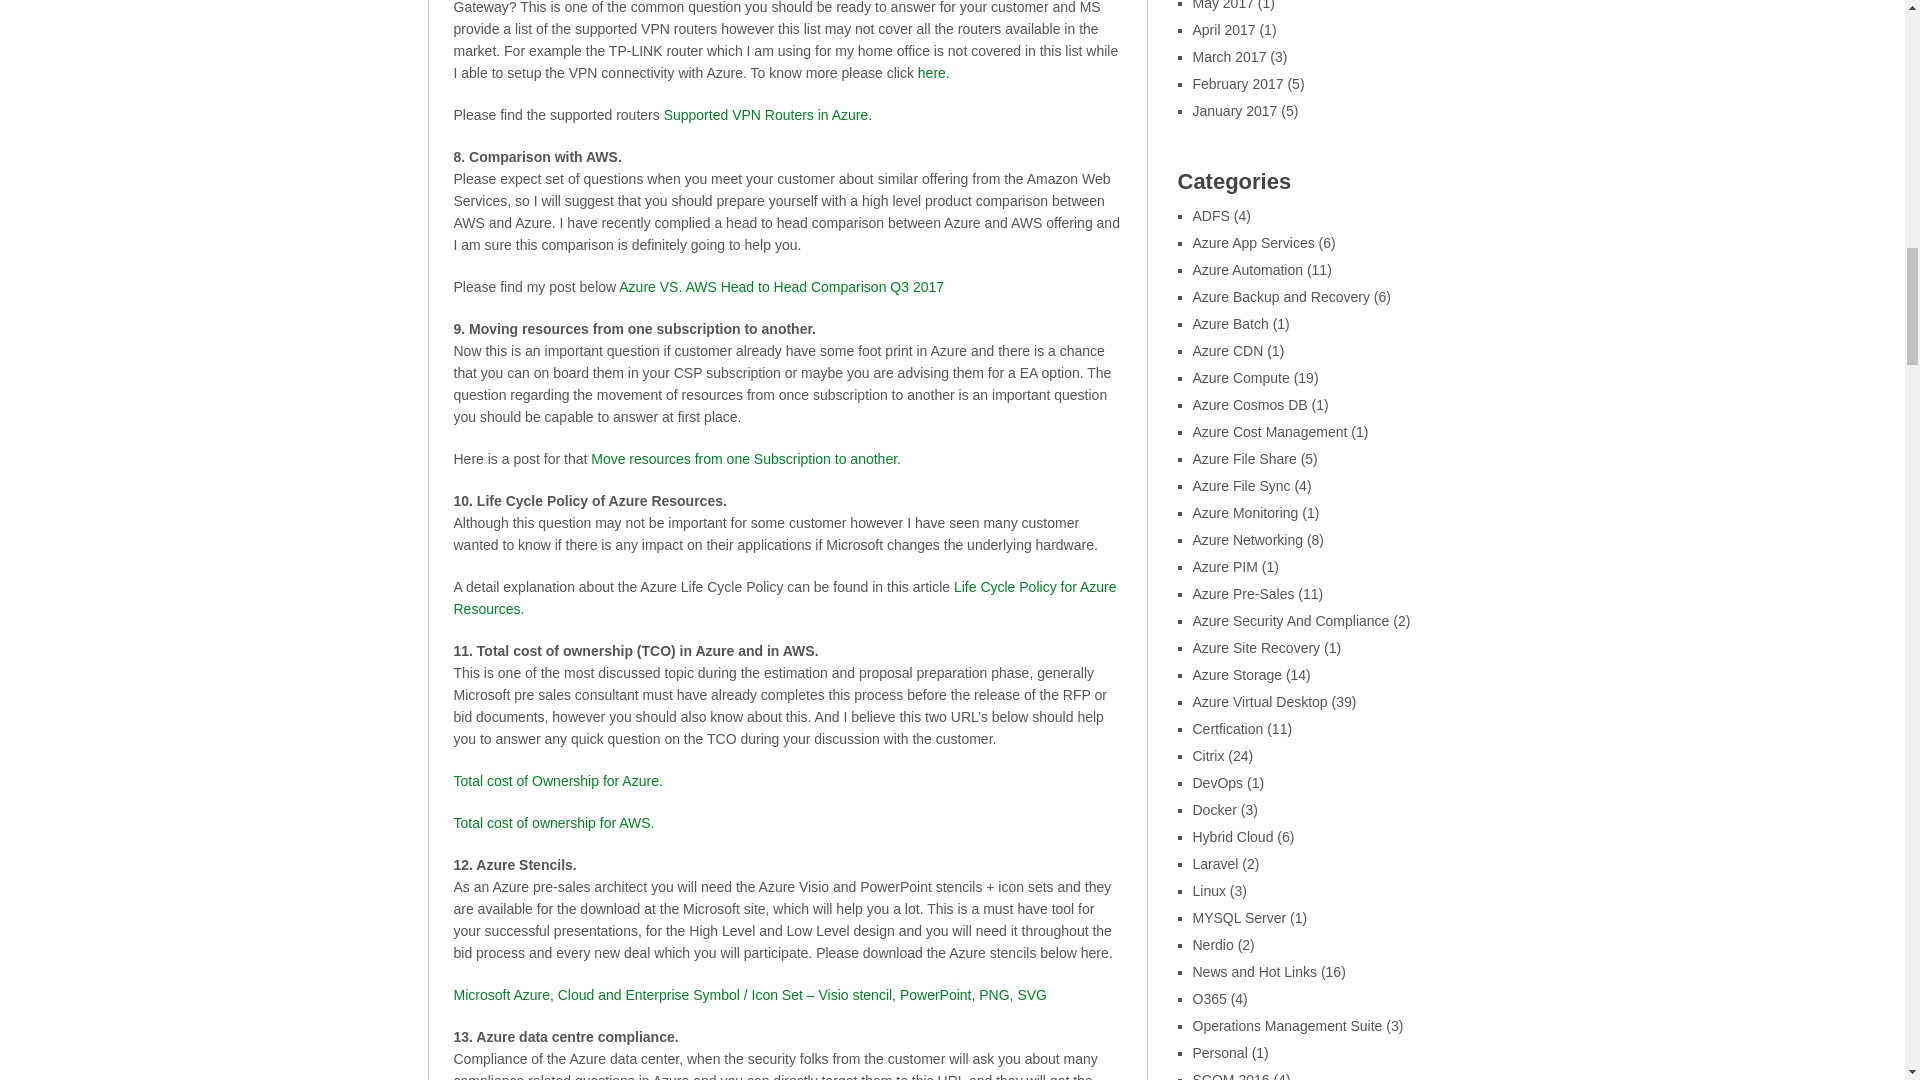  I want to click on Total cost of Ownership for Azure., so click(558, 781).